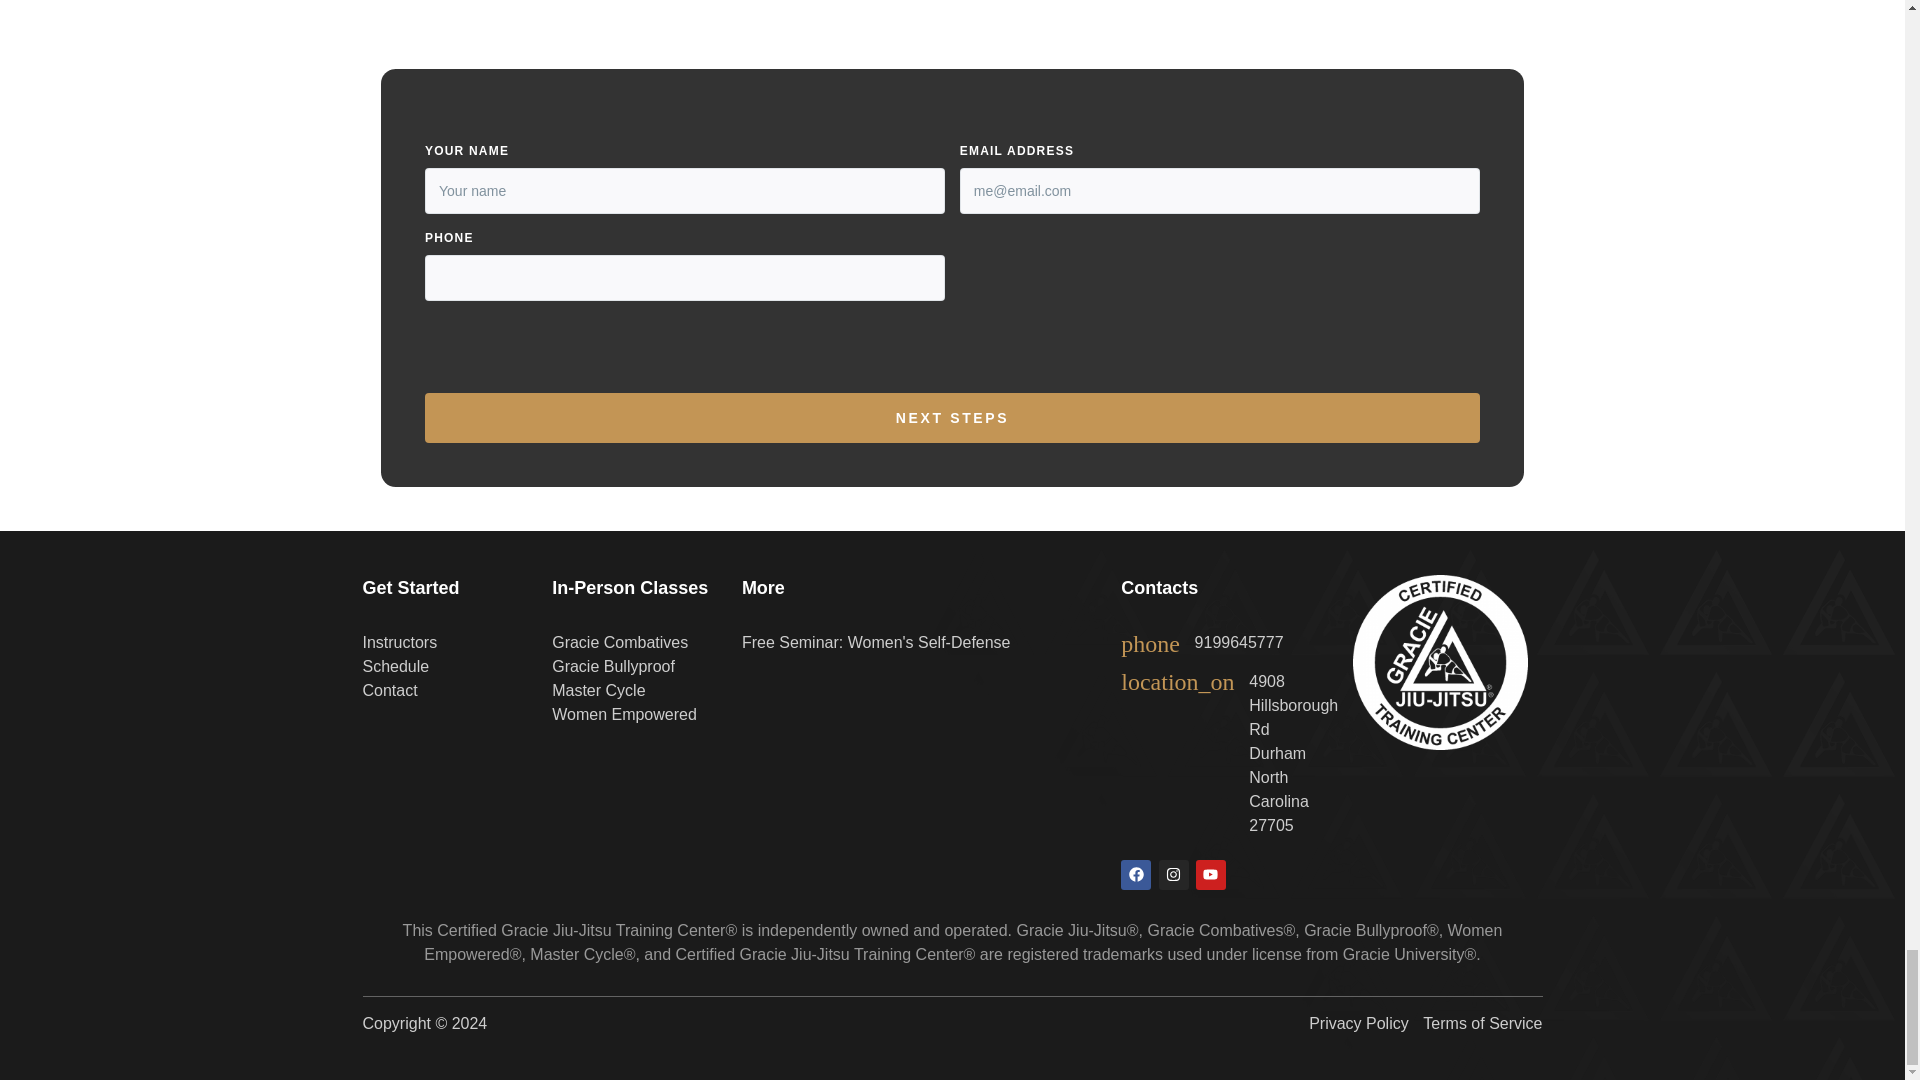  Describe the element at coordinates (620, 642) in the screenshot. I see `Gracie Combatives` at that location.